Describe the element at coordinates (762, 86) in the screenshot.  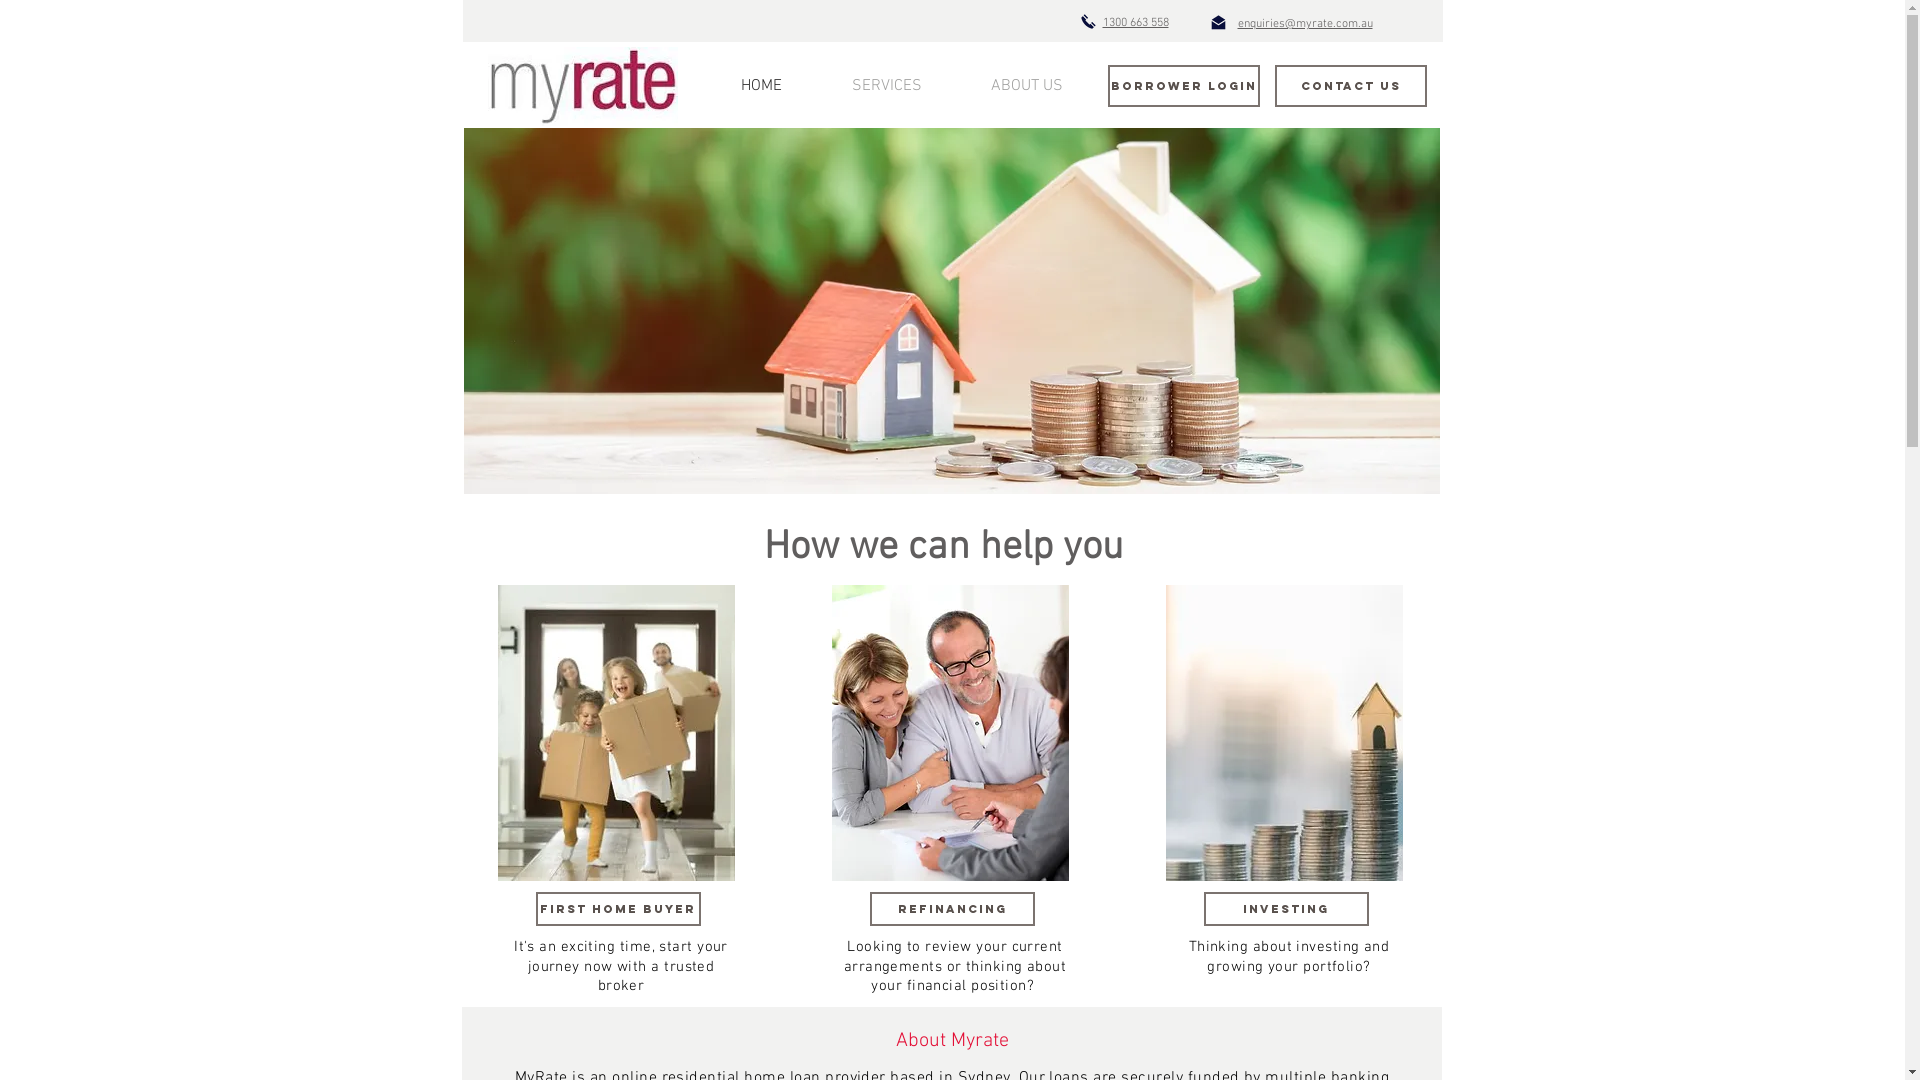
I see `HOME` at that location.